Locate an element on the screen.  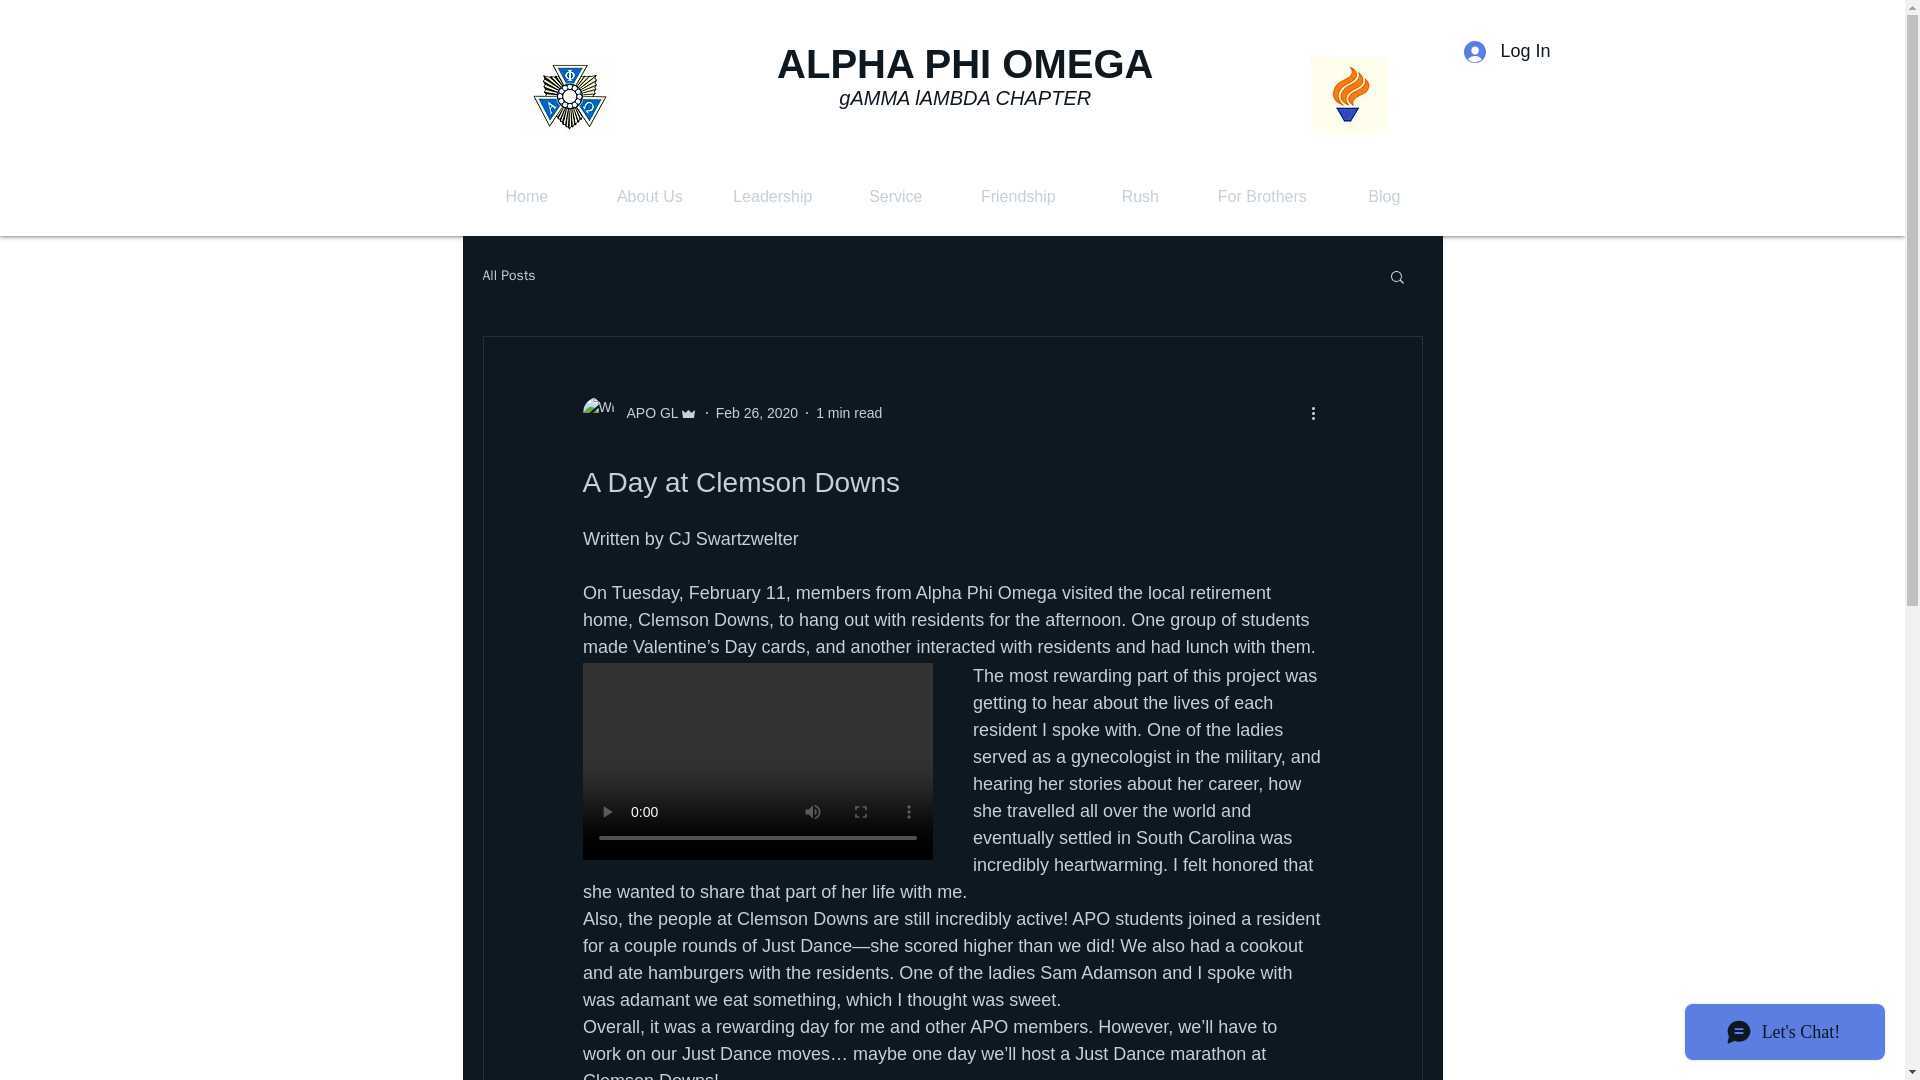
Leadership is located at coordinates (772, 196).